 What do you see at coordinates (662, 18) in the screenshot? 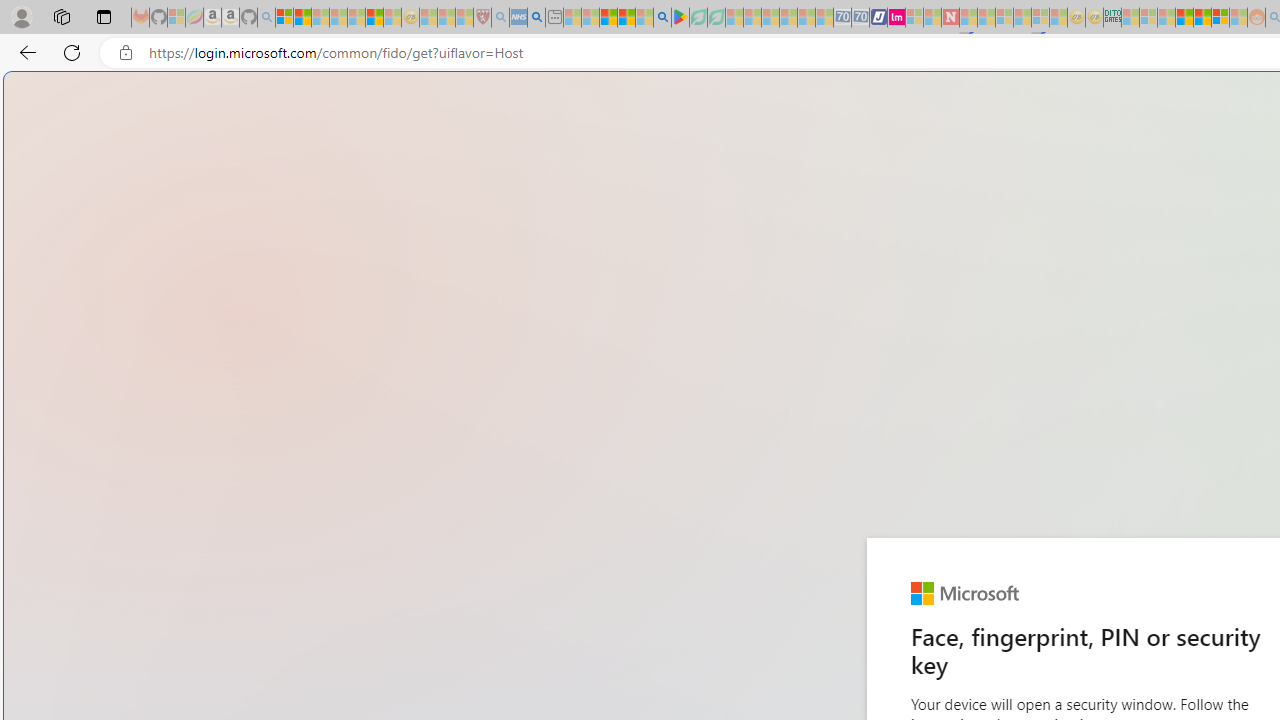
I see `google - Search` at bounding box center [662, 18].